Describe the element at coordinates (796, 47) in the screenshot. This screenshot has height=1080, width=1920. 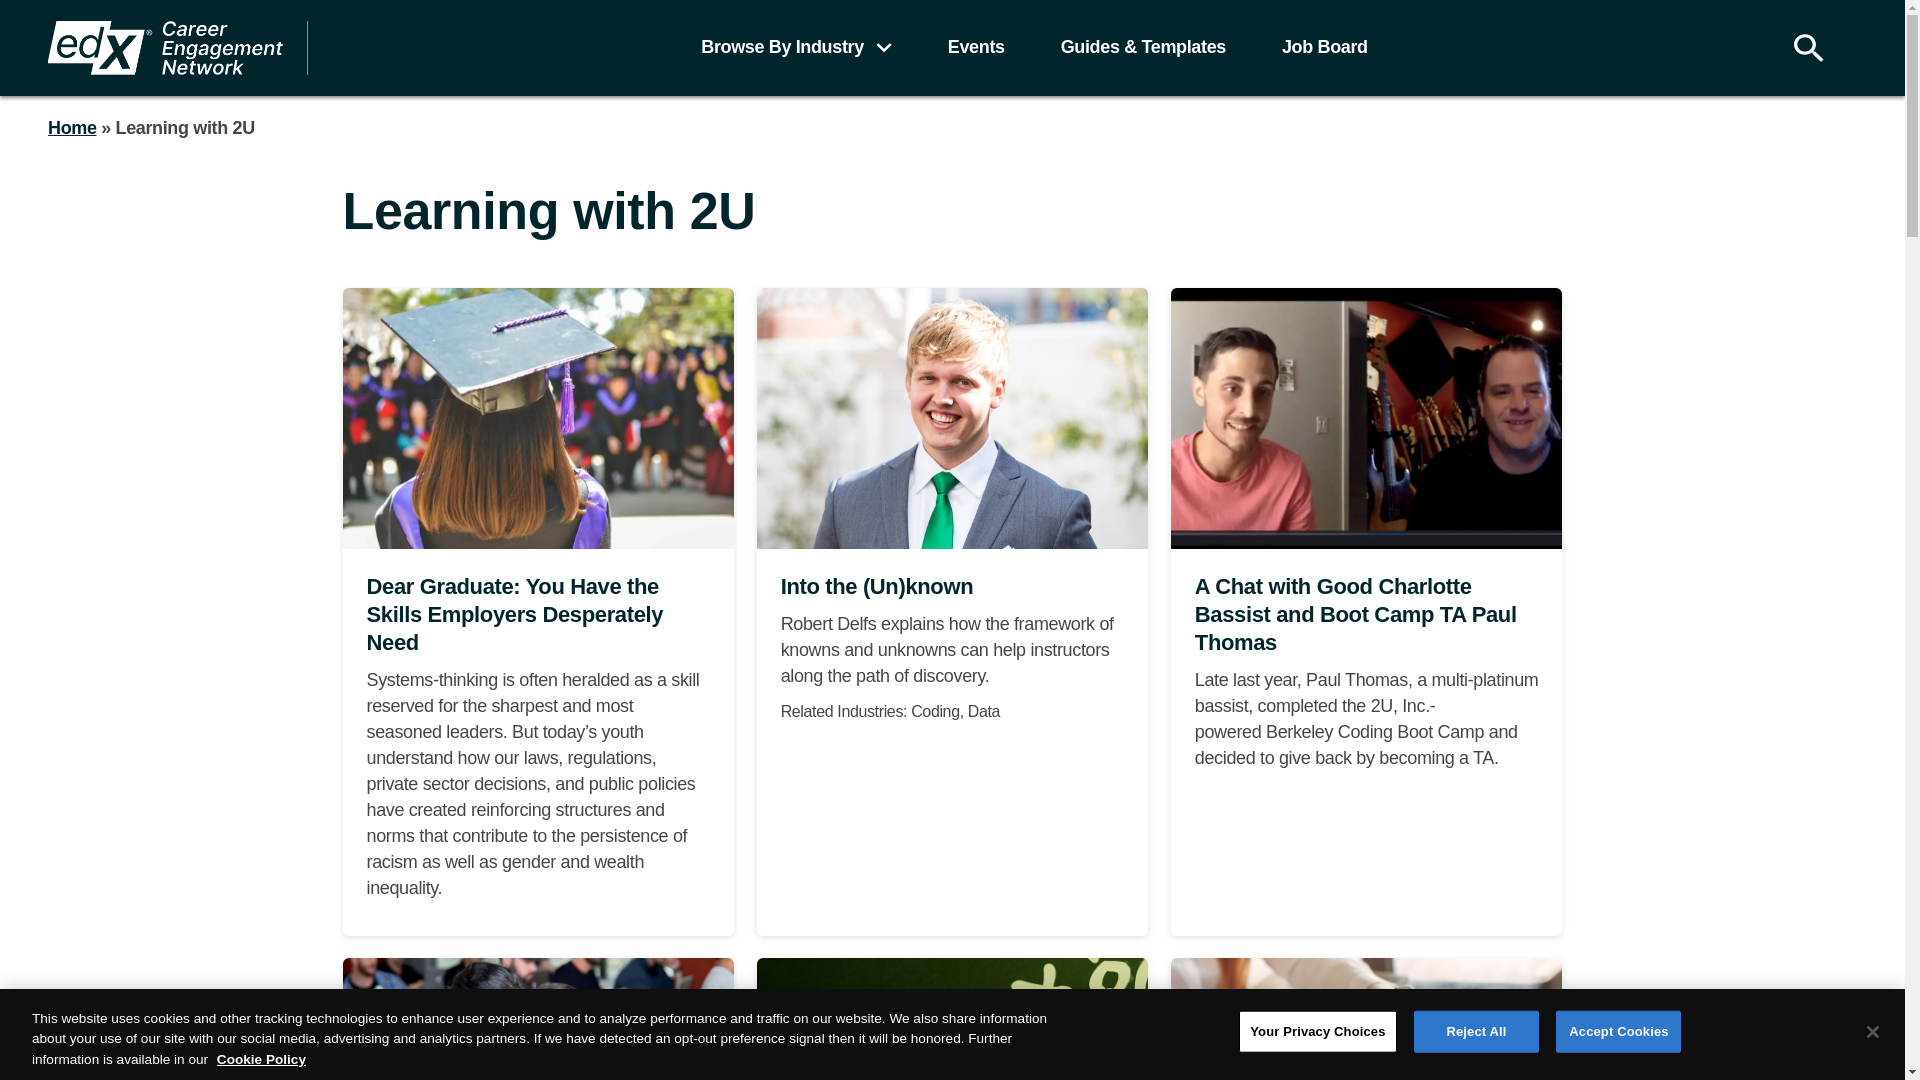
I see `Browse By Industry` at that location.